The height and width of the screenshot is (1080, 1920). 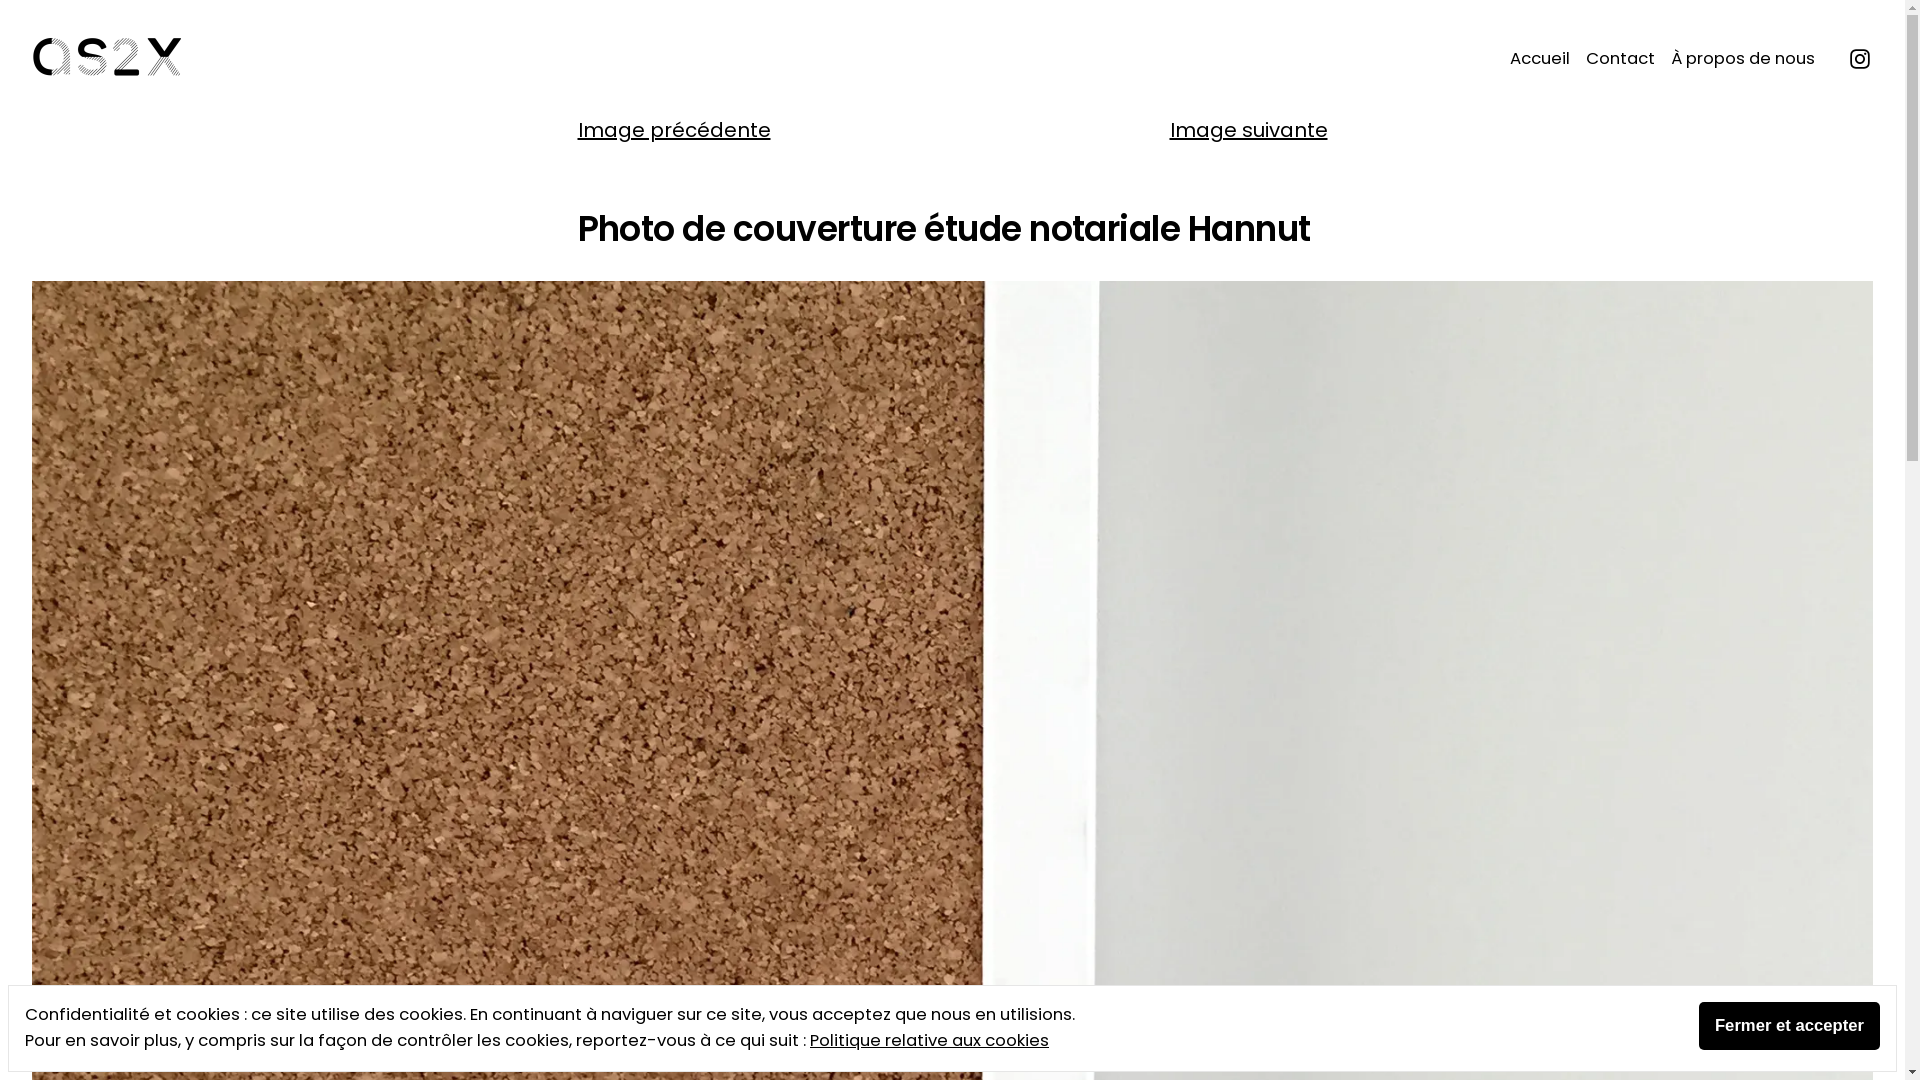 What do you see at coordinates (930, 1040) in the screenshot?
I see `Politique relative aux cookies` at bounding box center [930, 1040].